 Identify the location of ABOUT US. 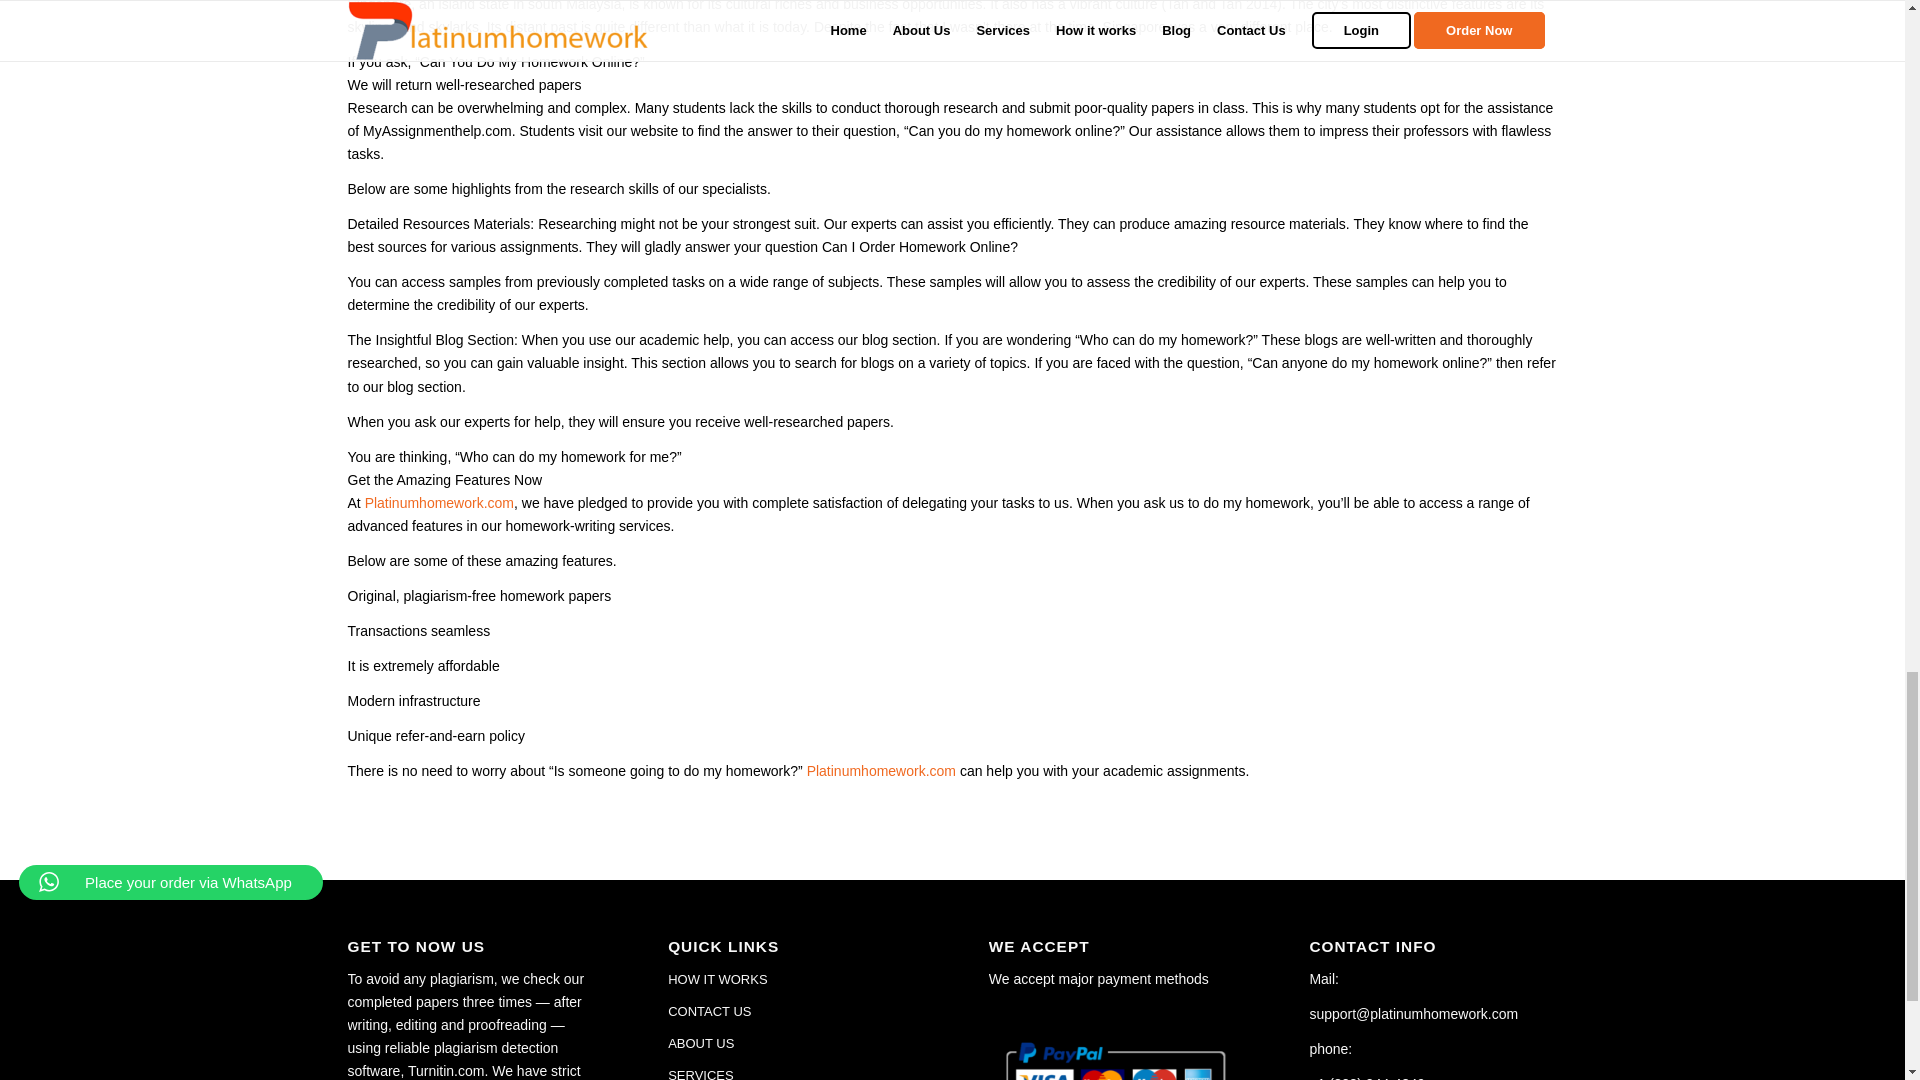
(792, 1044).